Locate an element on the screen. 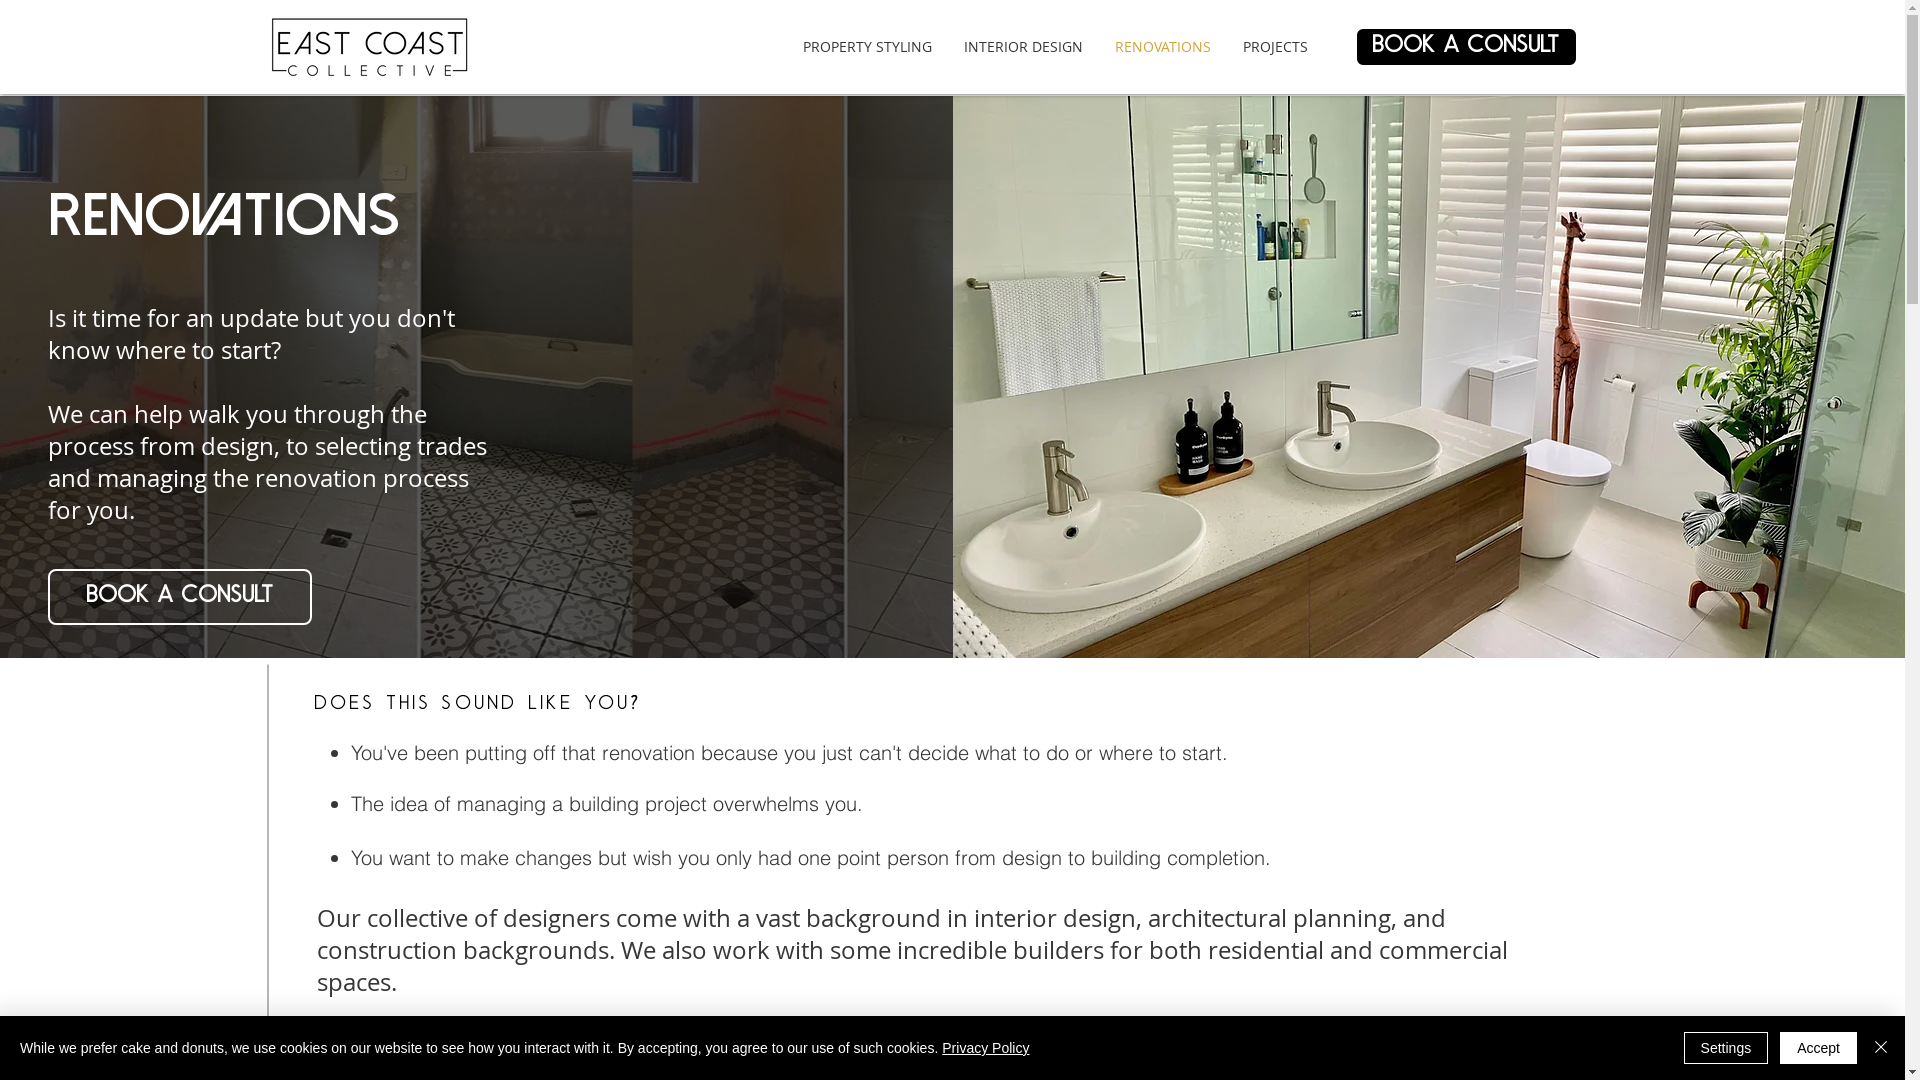  Accept is located at coordinates (1818, 1048).